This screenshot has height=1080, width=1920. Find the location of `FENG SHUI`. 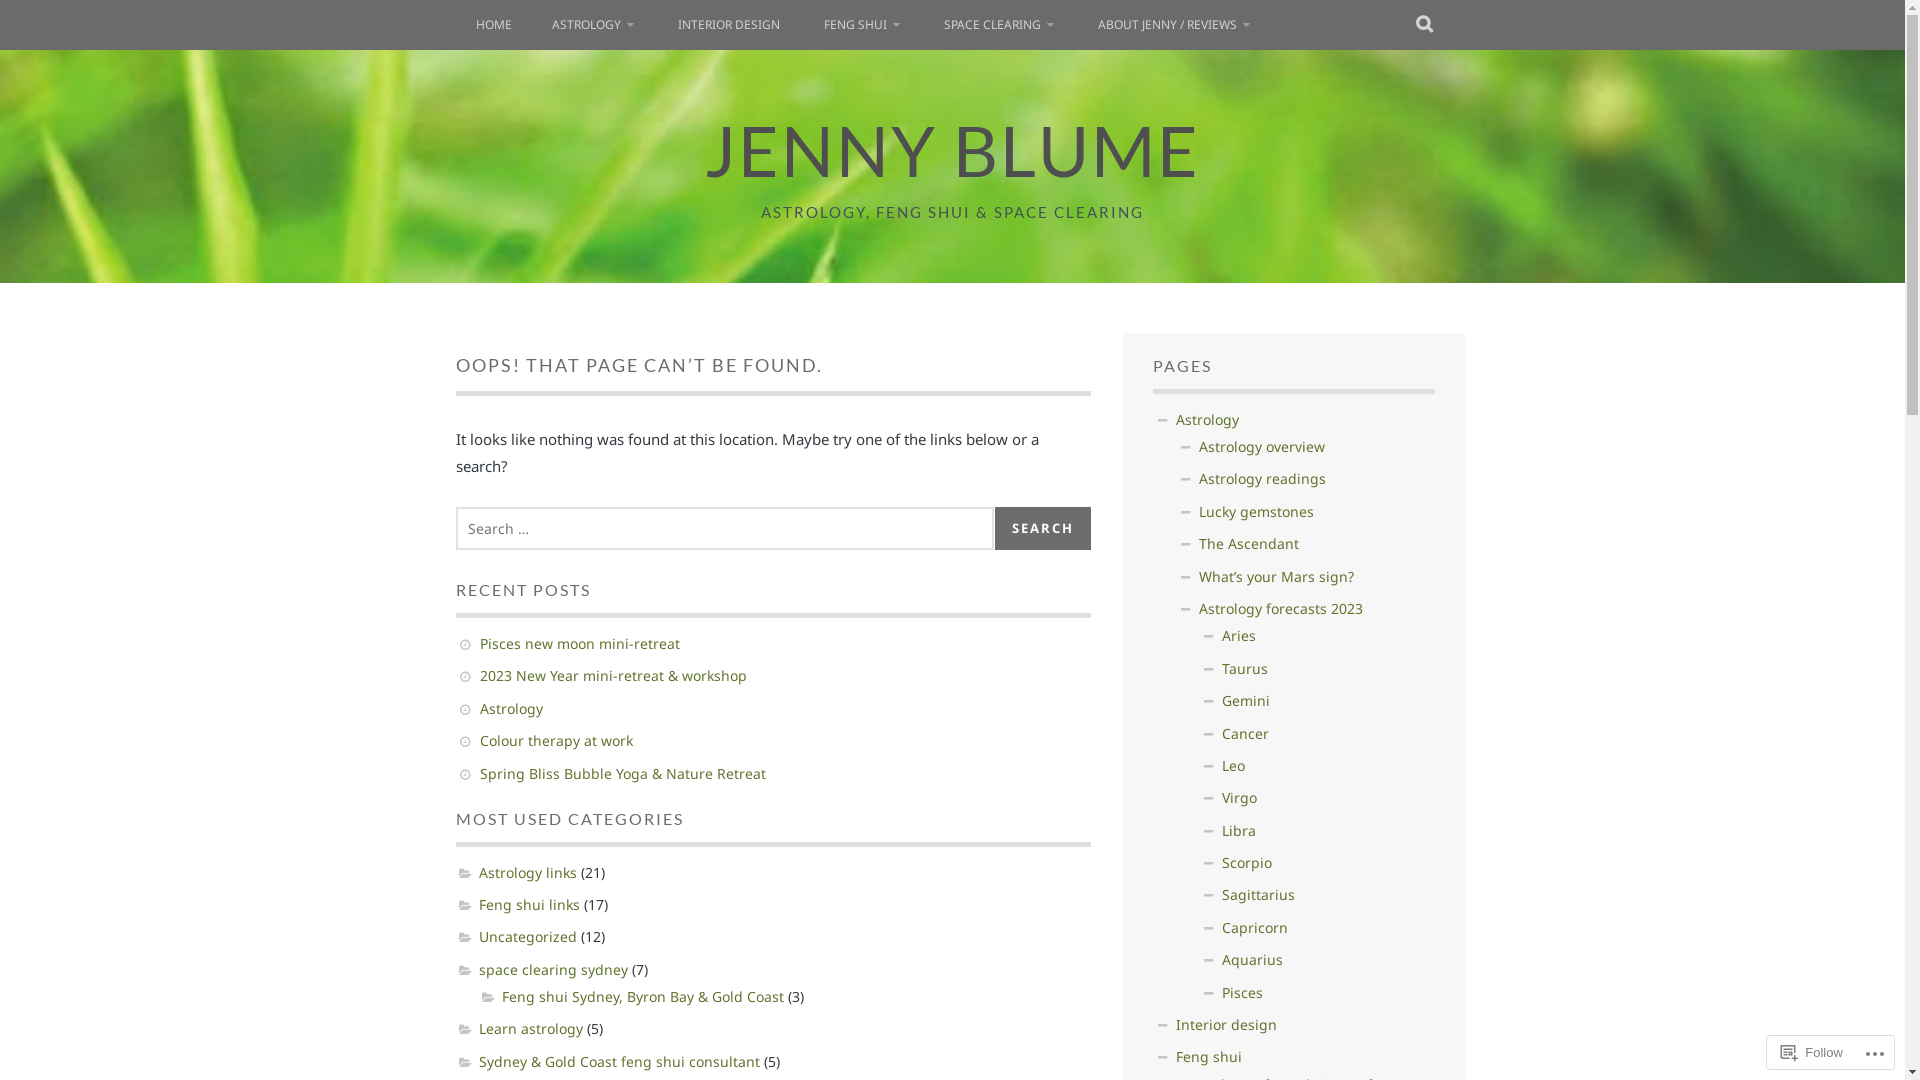

FENG SHUI is located at coordinates (862, 25).